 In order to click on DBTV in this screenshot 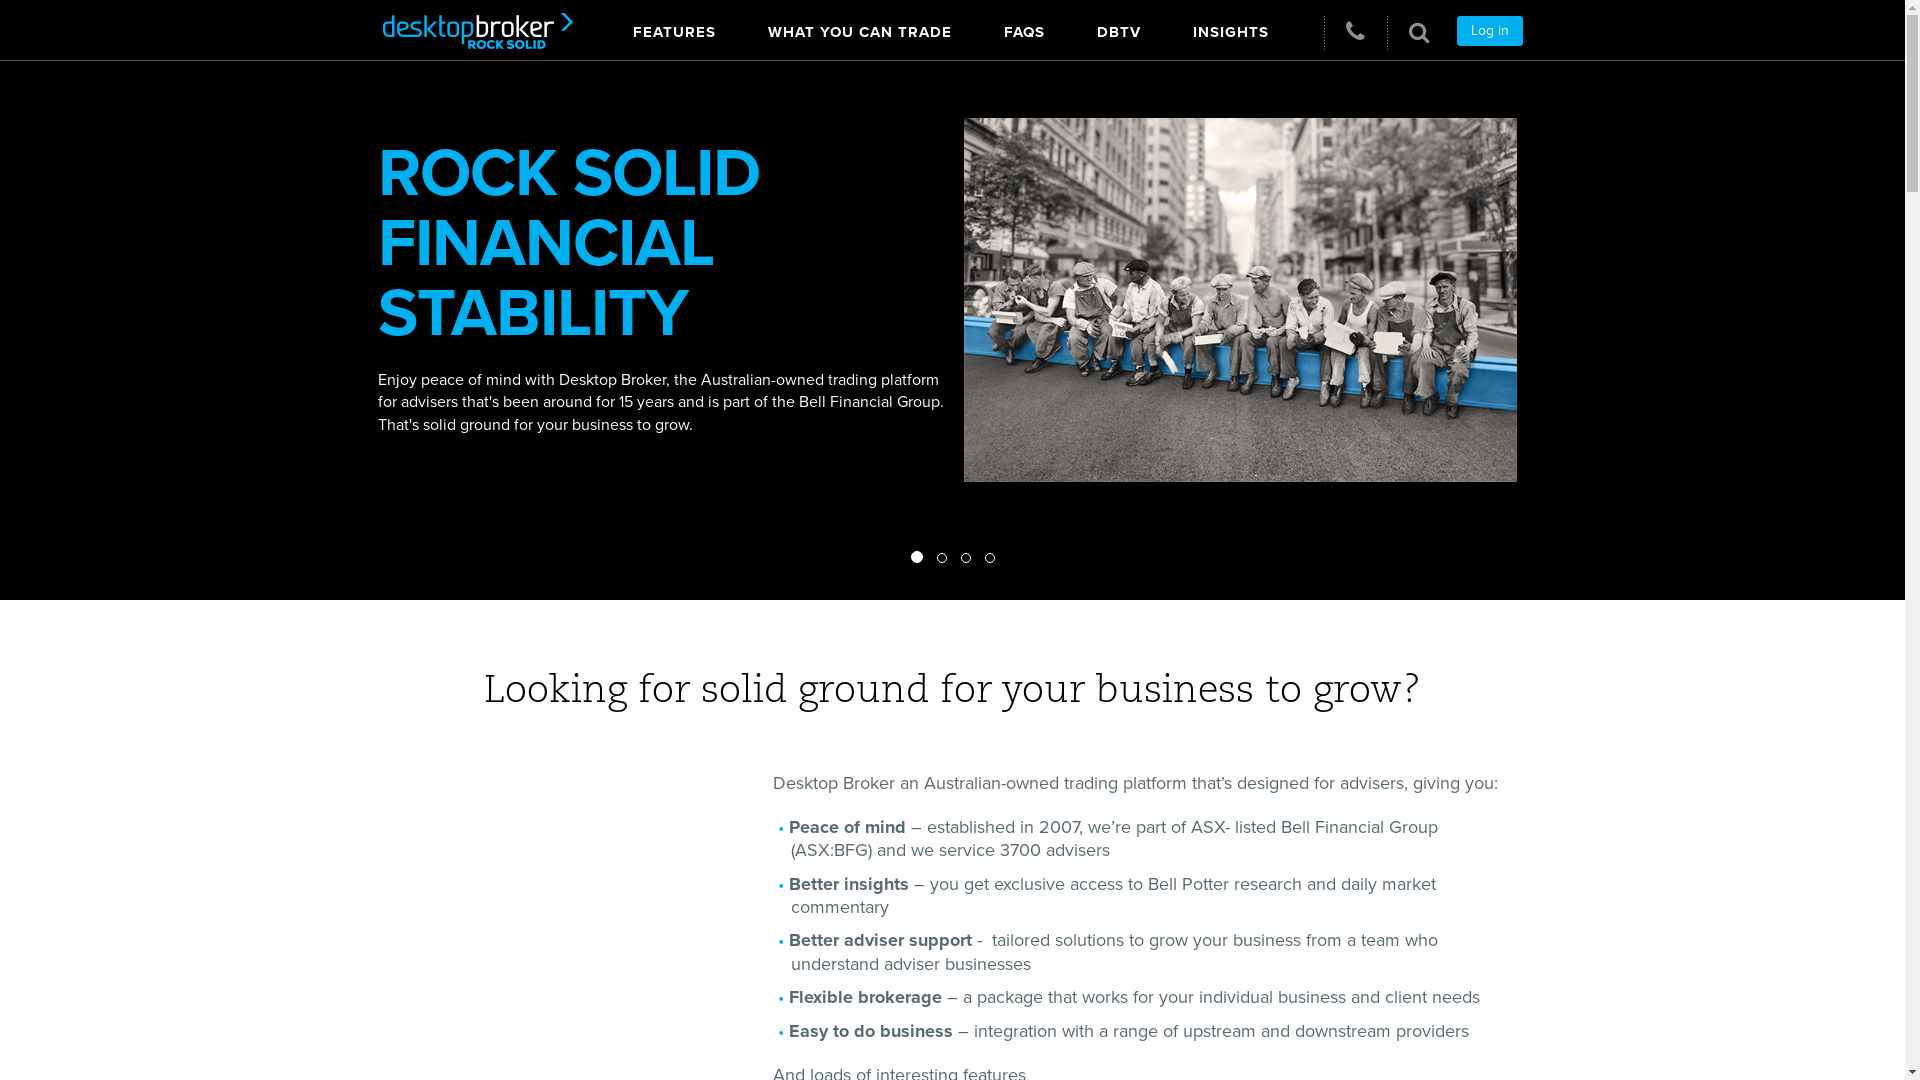, I will do `click(1118, 28)`.